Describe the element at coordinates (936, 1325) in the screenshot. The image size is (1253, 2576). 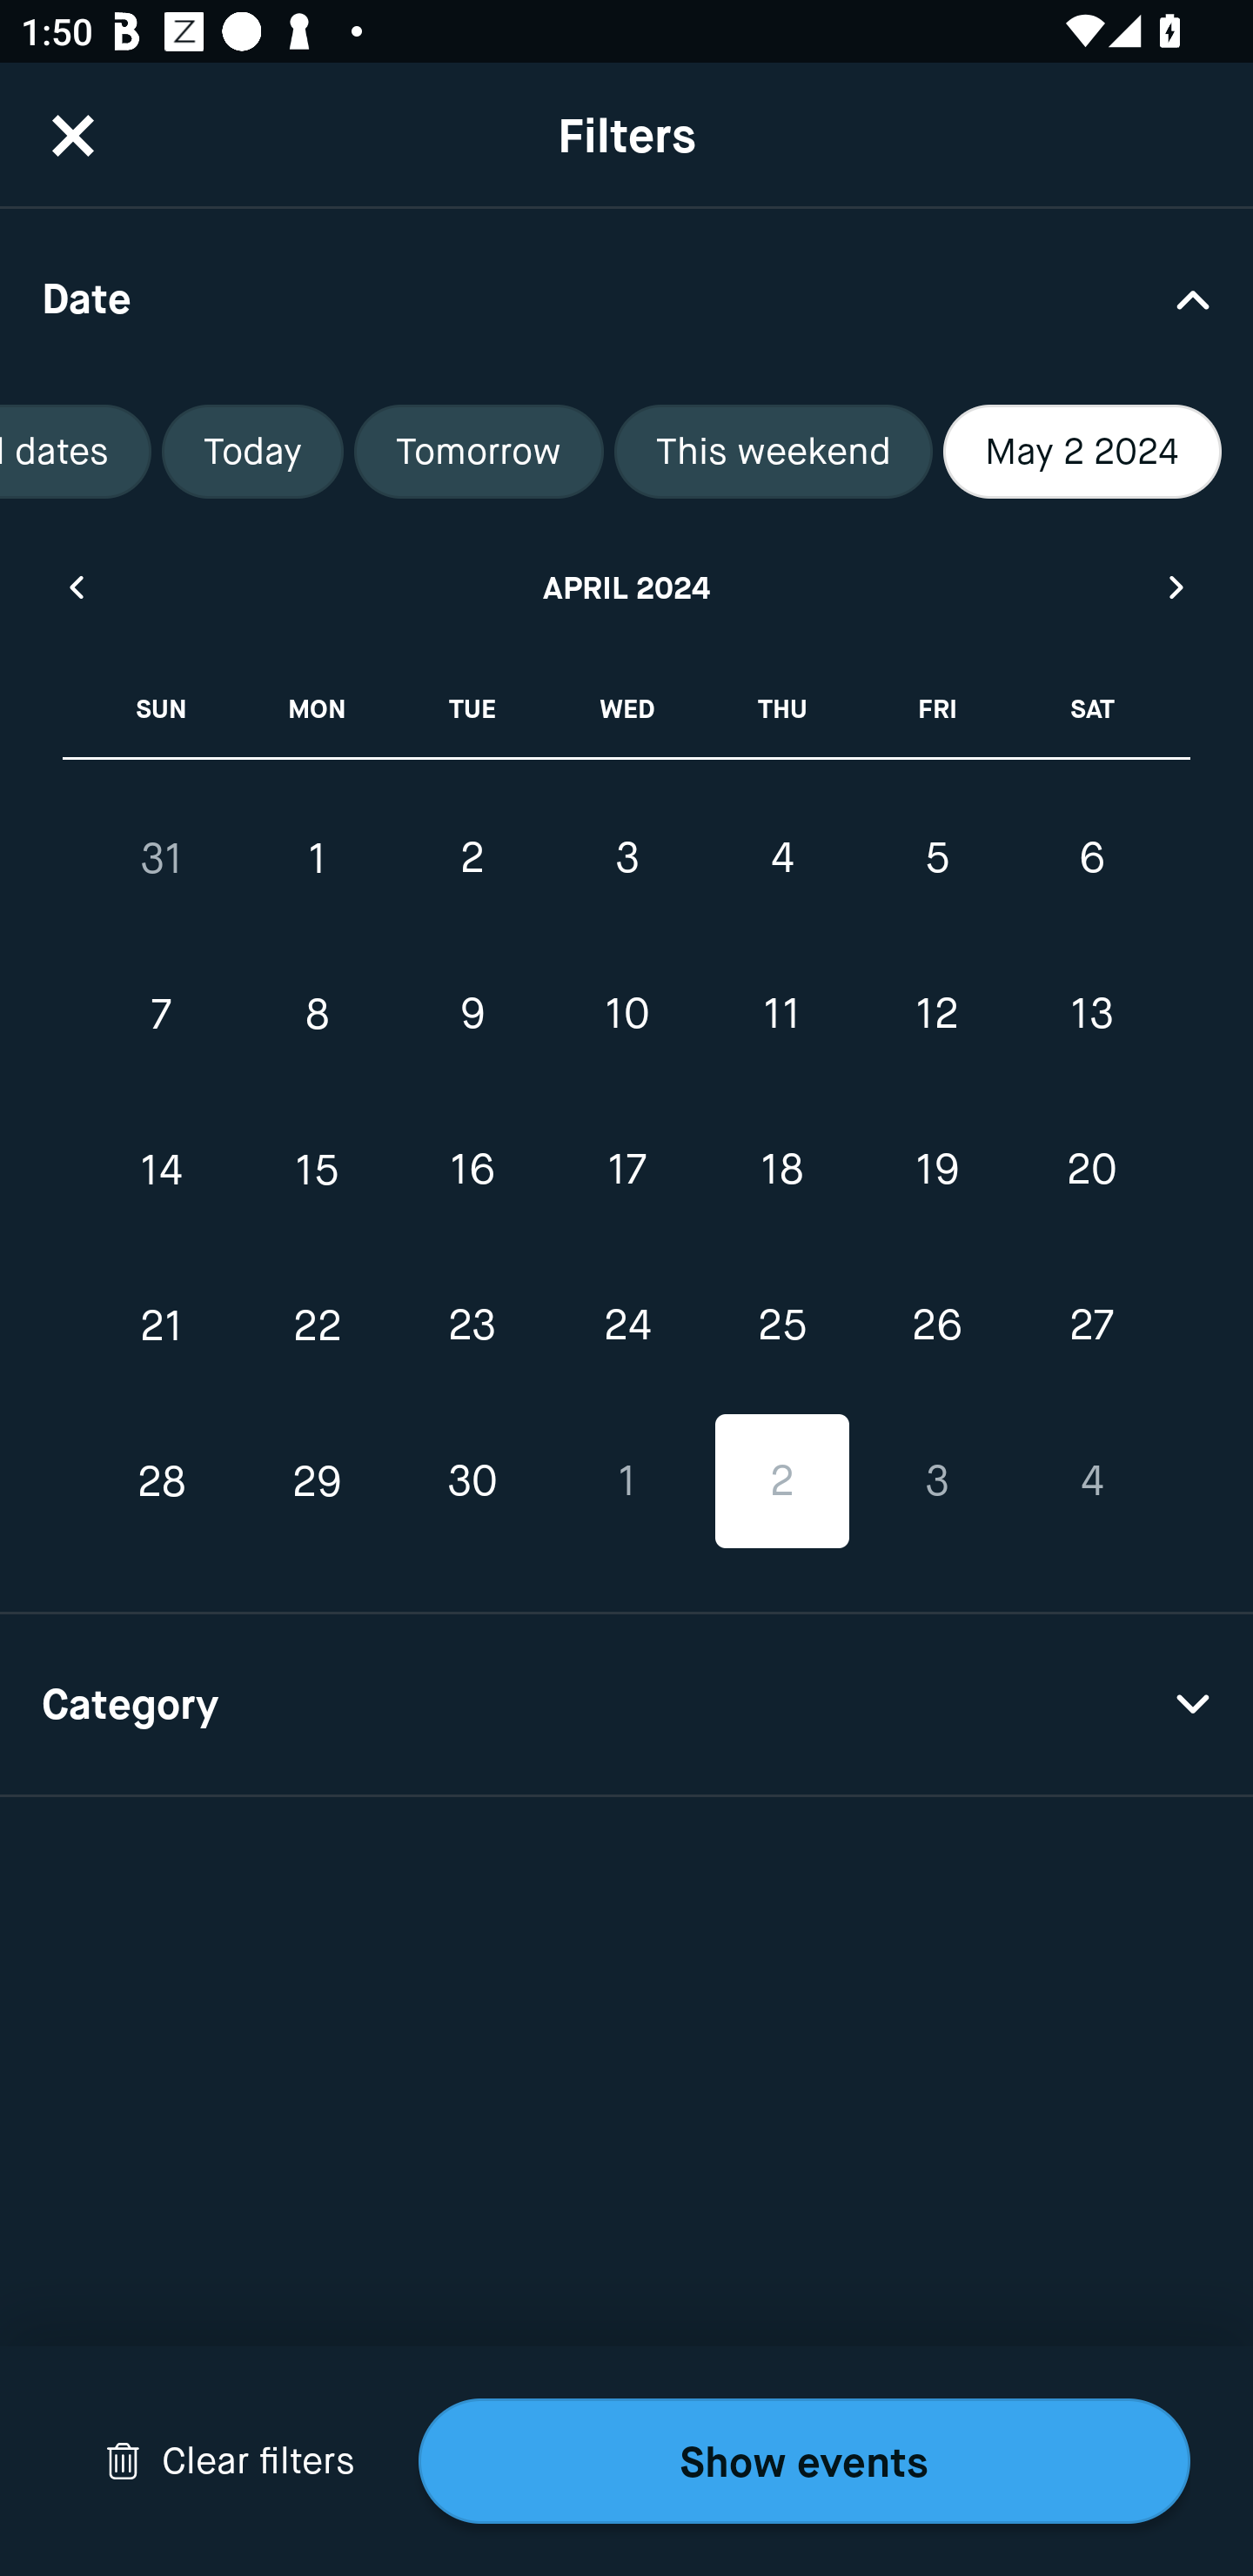
I see `26` at that location.